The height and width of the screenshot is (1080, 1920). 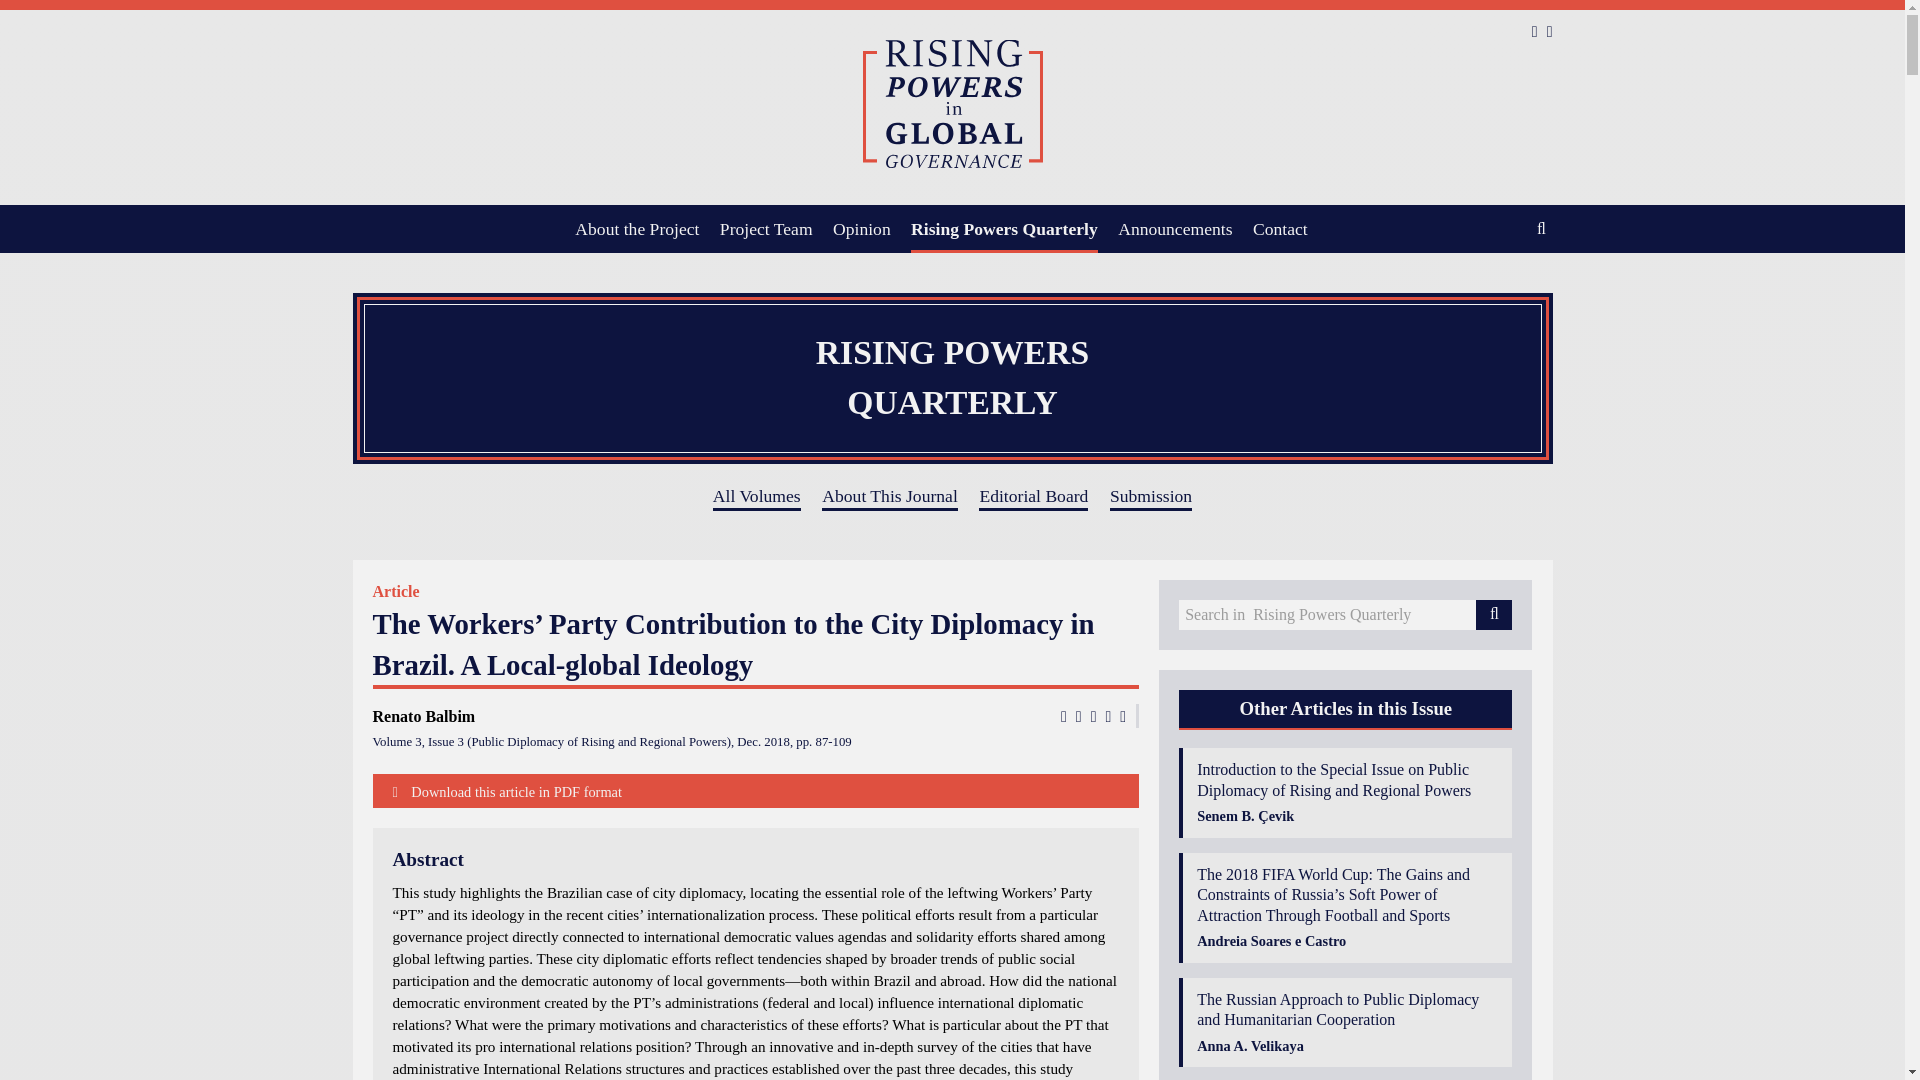 What do you see at coordinates (636, 228) in the screenshot?
I see `About the Project` at bounding box center [636, 228].